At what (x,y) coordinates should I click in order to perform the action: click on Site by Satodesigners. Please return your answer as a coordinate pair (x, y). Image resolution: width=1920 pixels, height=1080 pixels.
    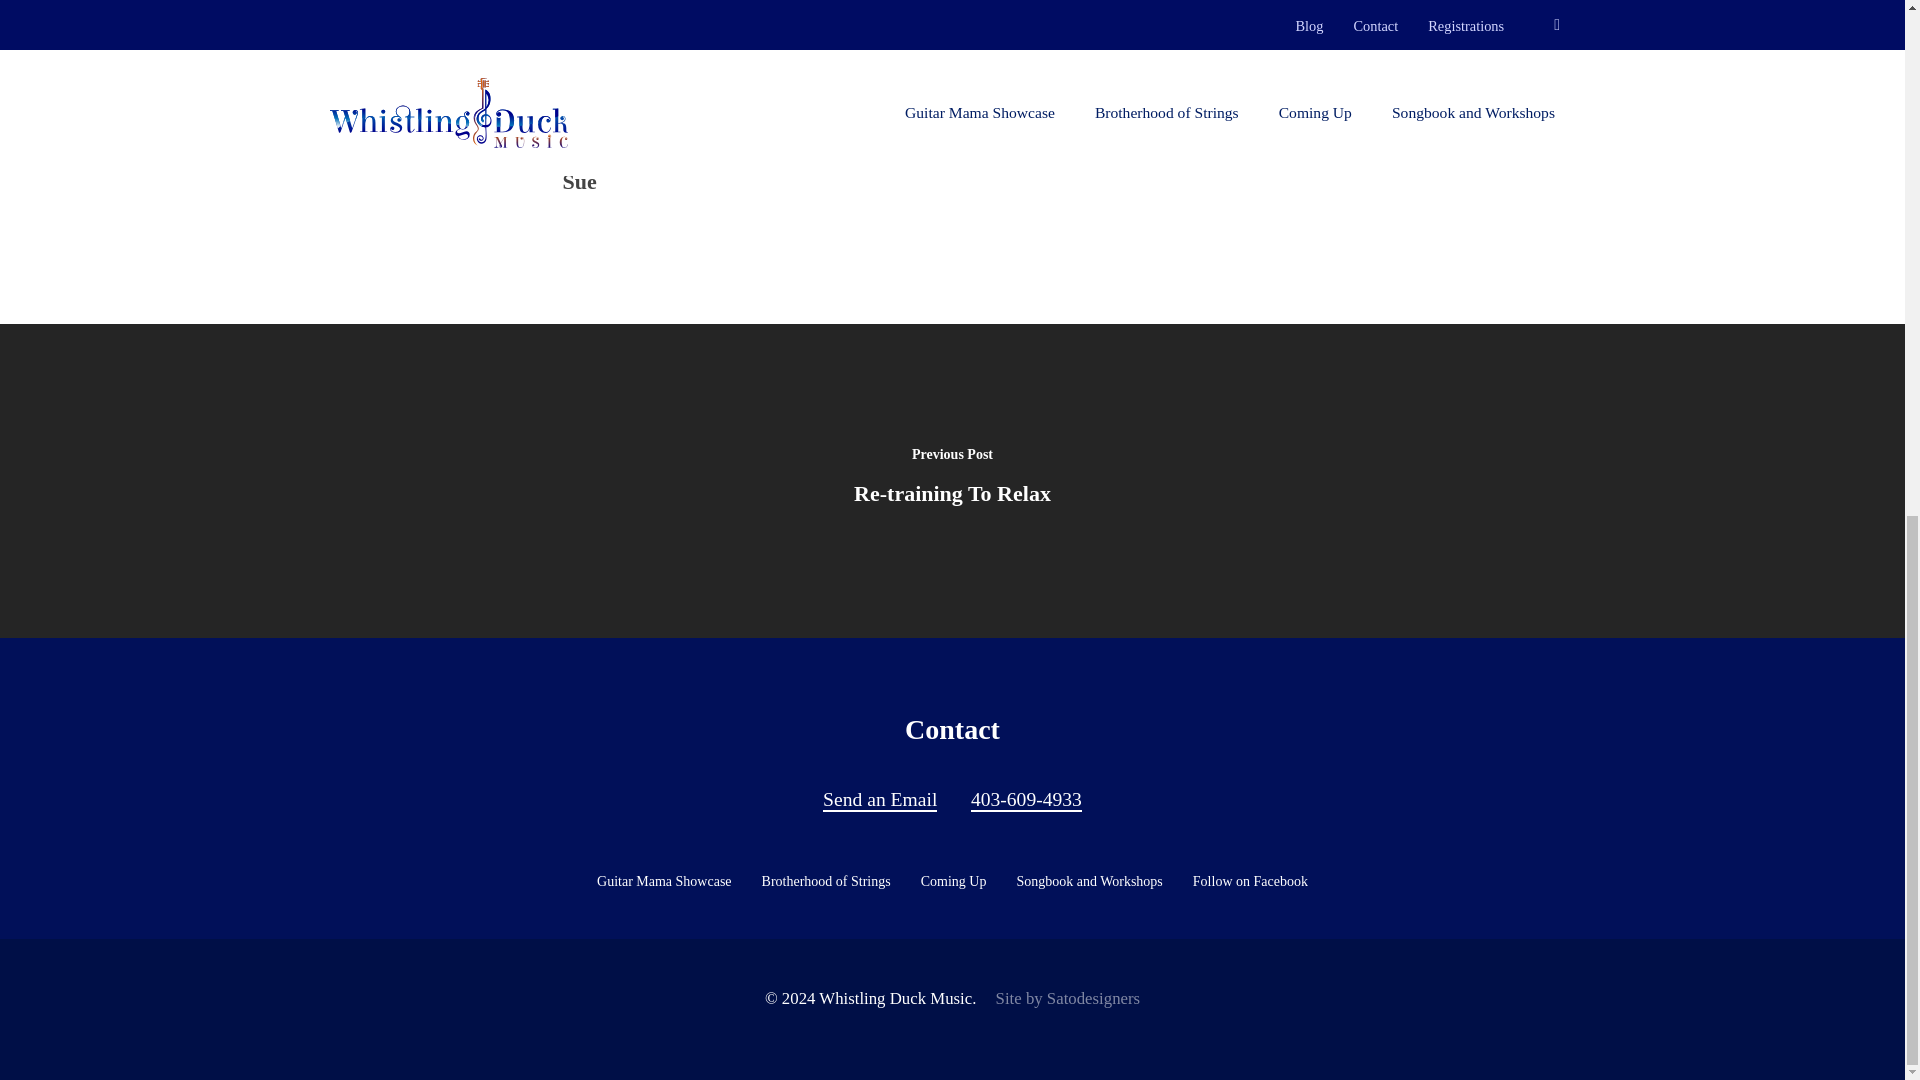
    Looking at the image, I should click on (1068, 998).